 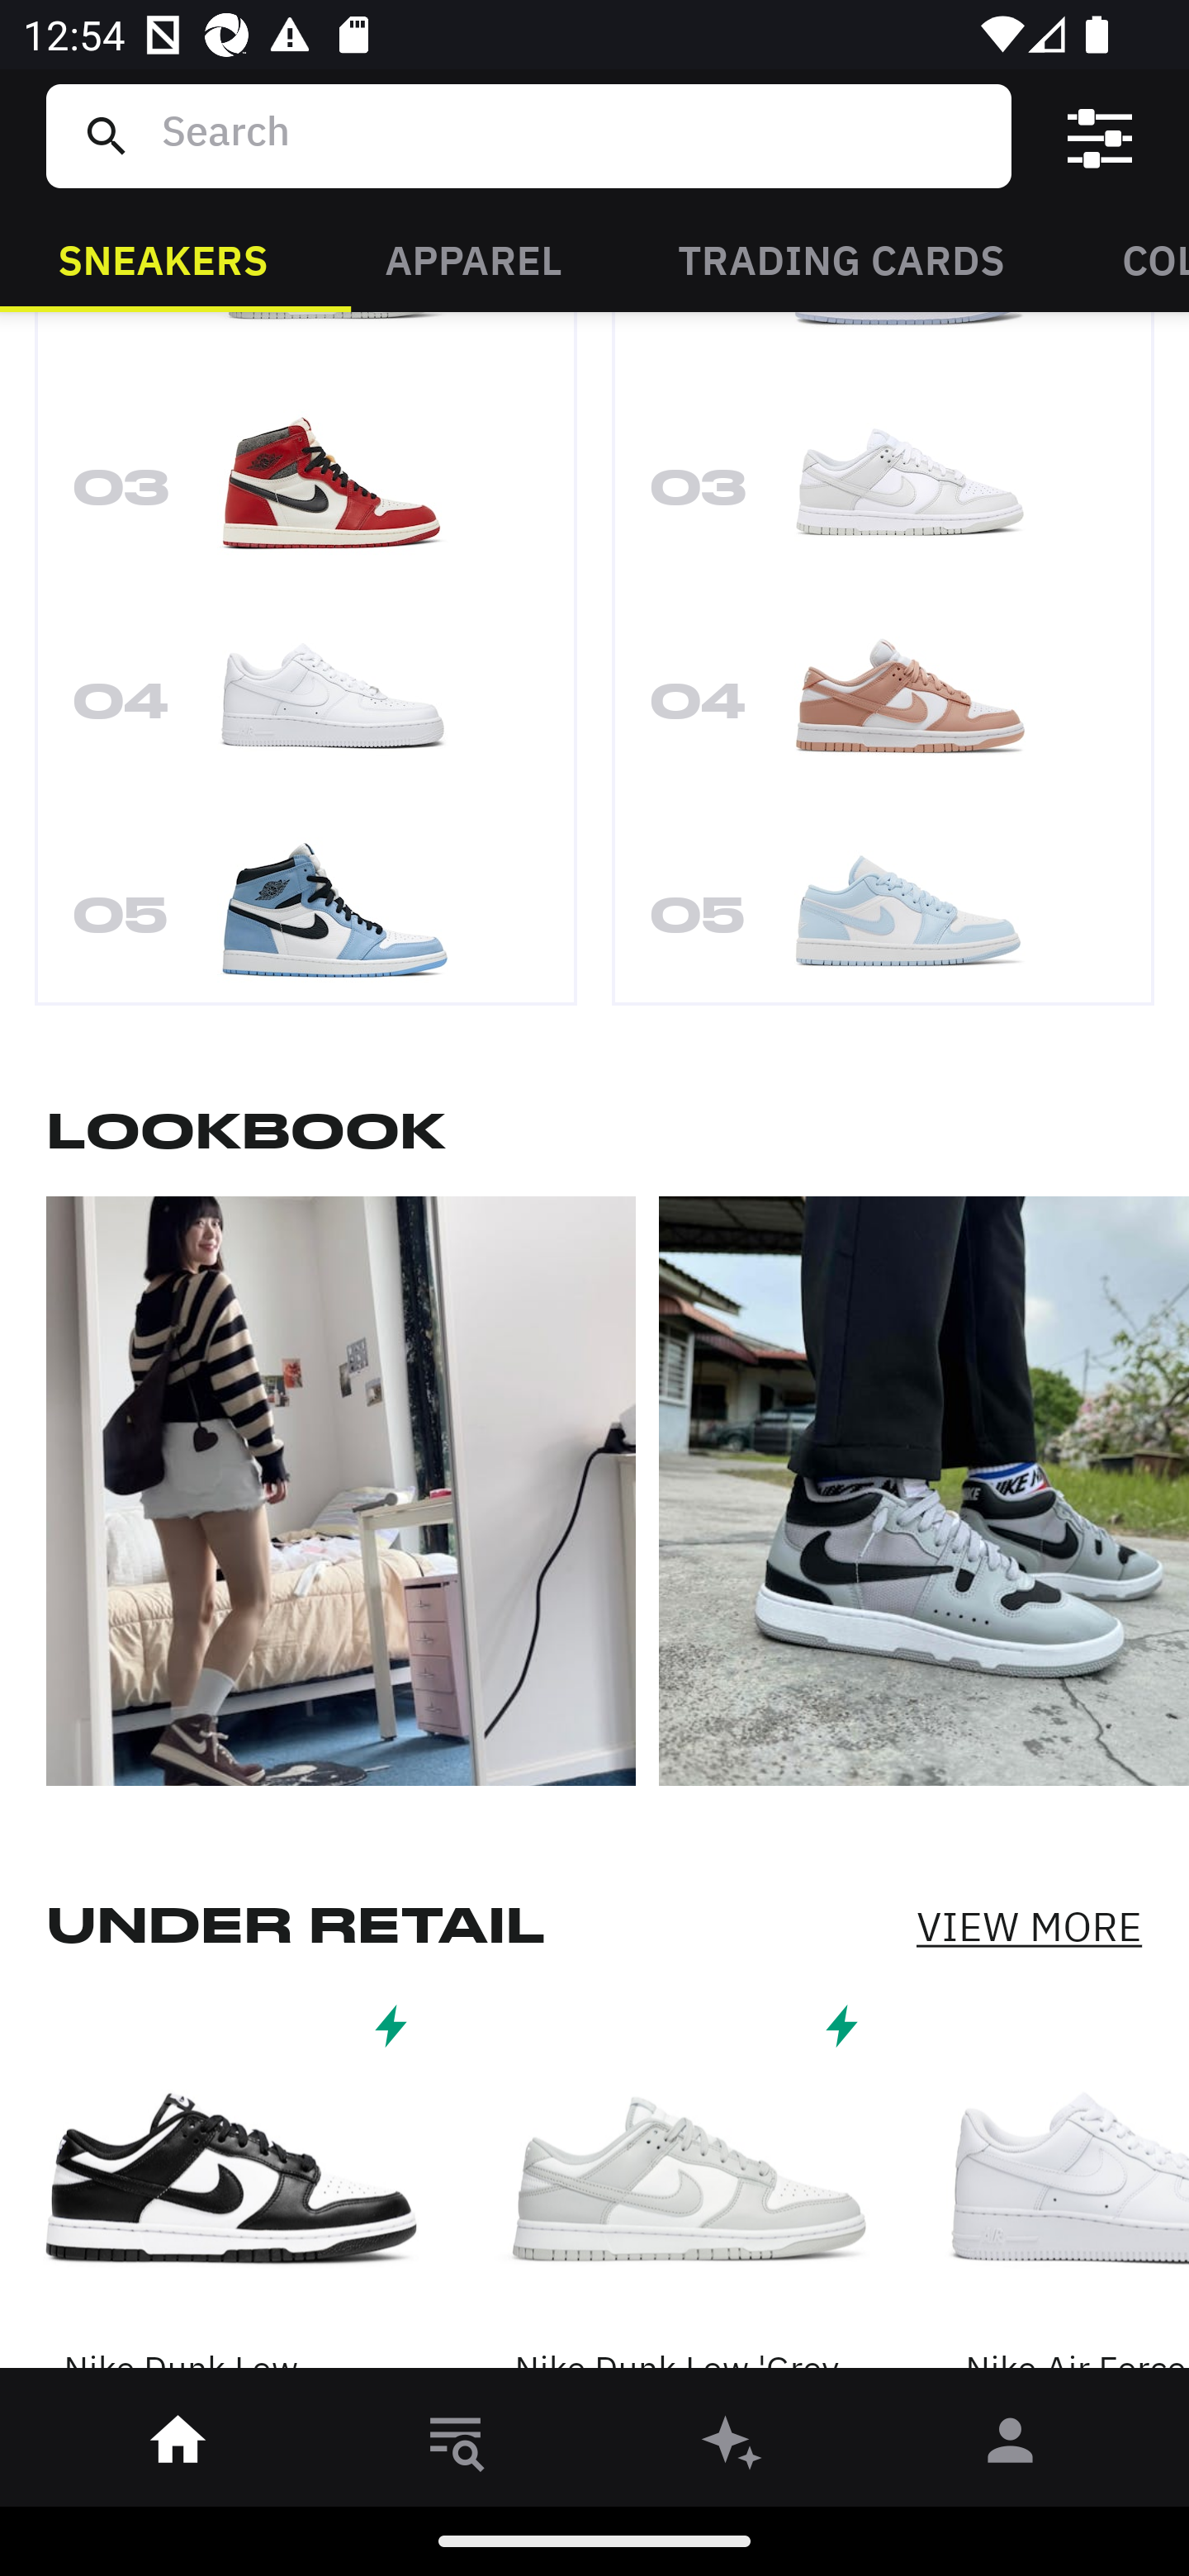 What do you see at coordinates (883, 910) in the screenshot?
I see `05` at bounding box center [883, 910].